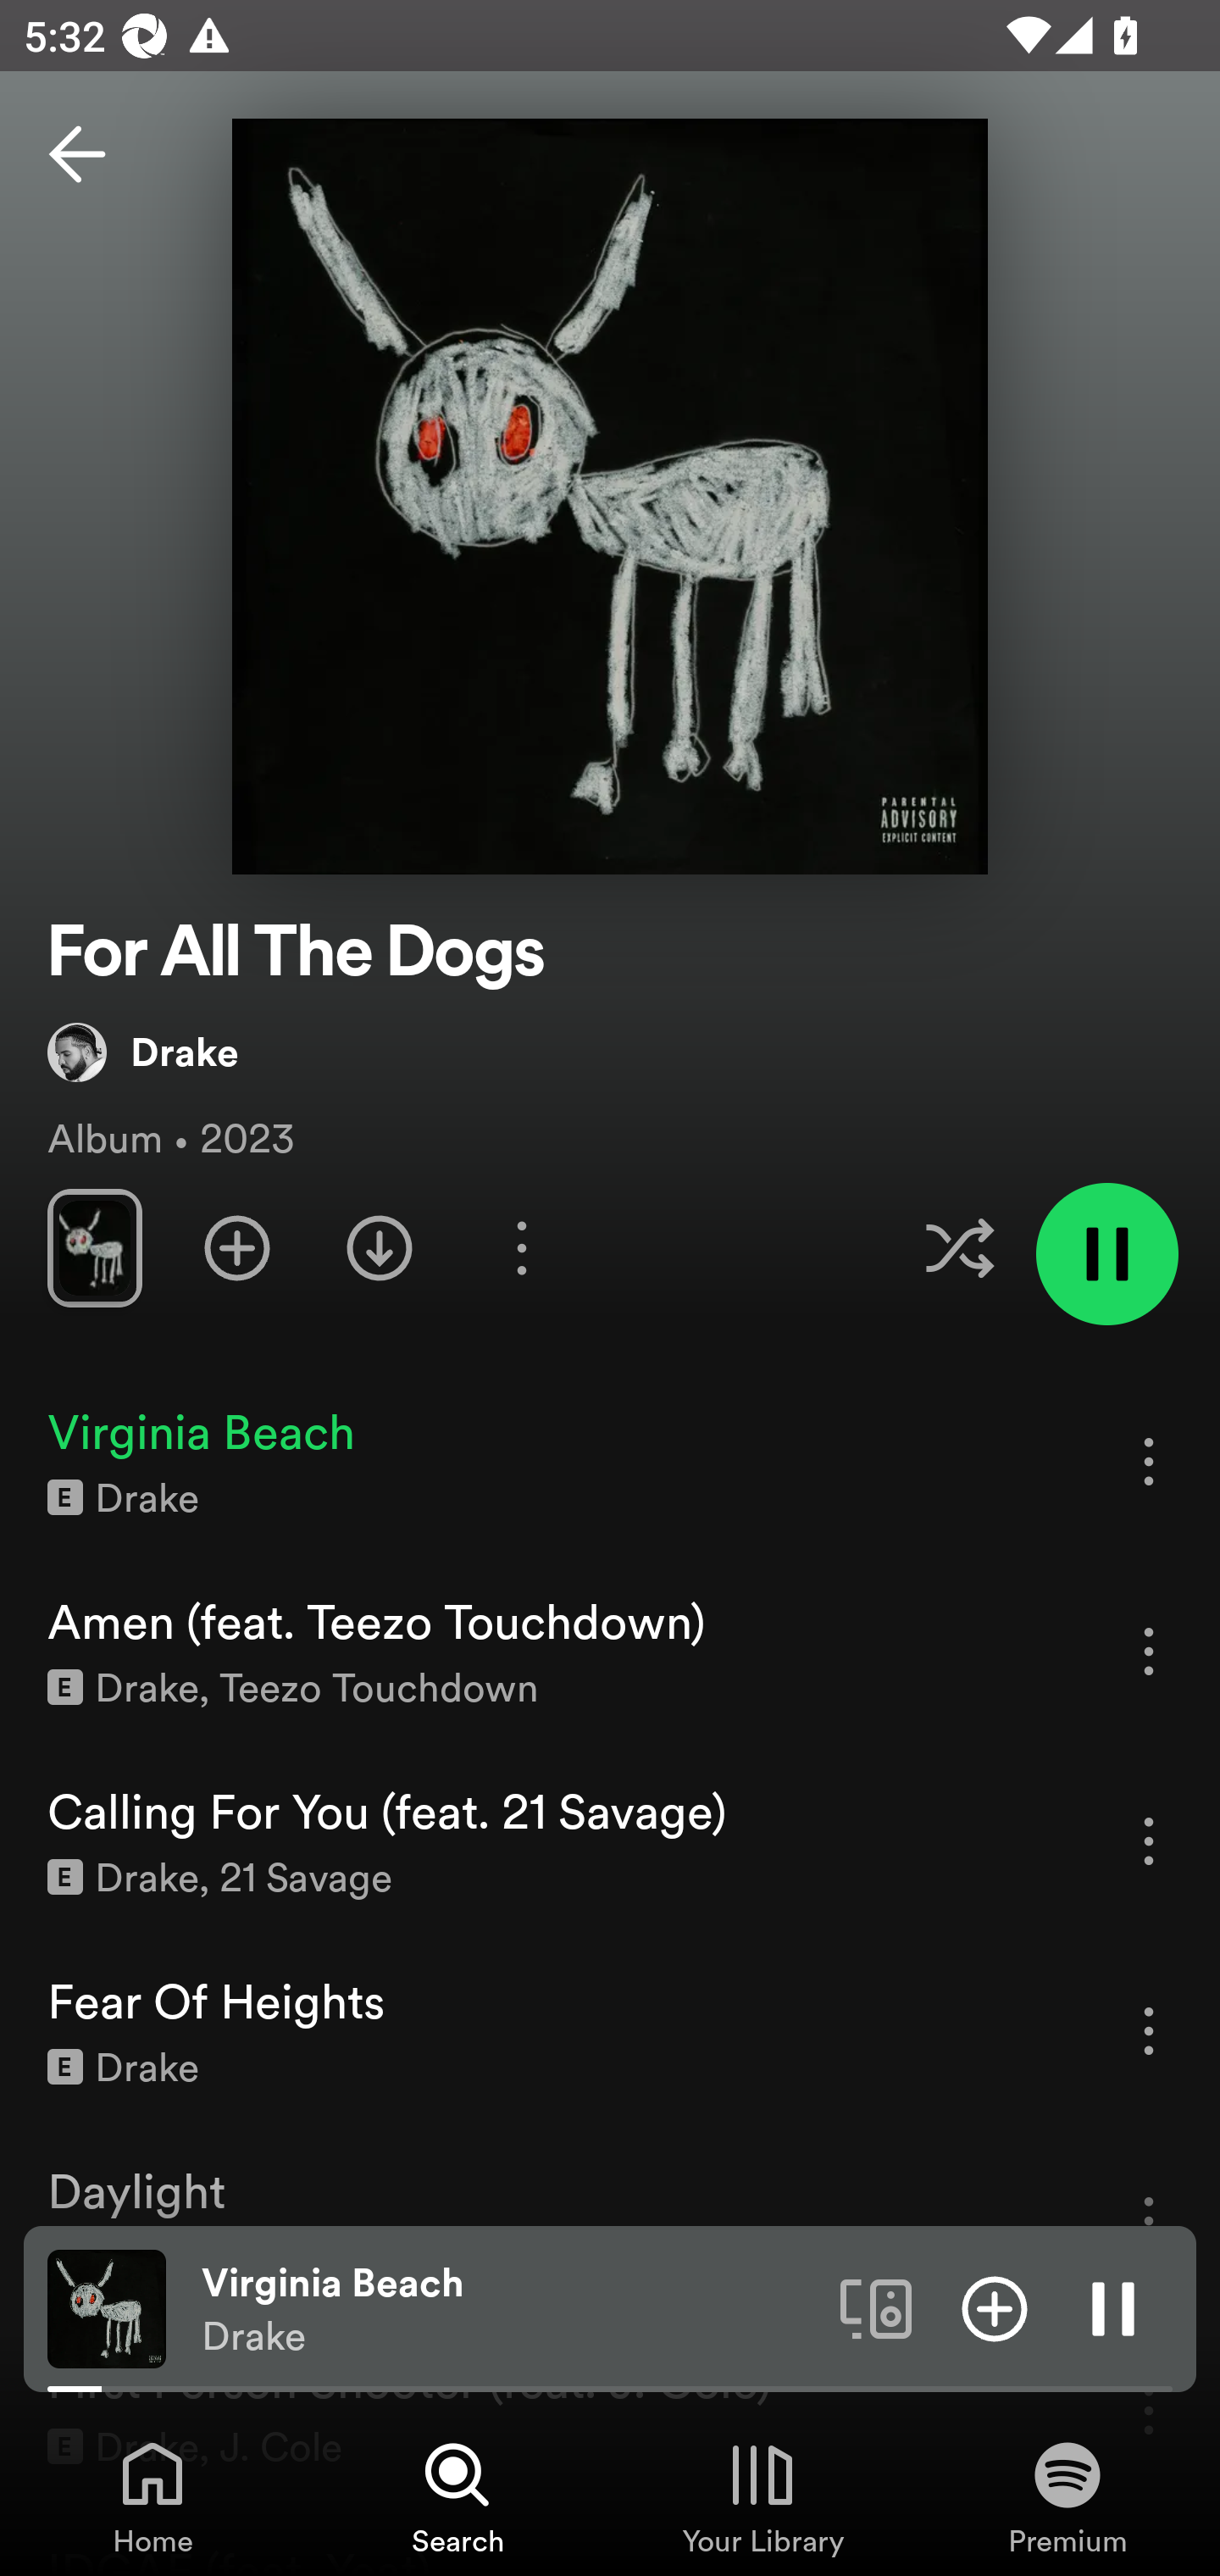 This screenshot has height=2576, width=1220. Describe the element at coordinates (1067, 2496) in the screenshot. I see `Premium, Tab 4 of 4 Premium Premium` at that location.